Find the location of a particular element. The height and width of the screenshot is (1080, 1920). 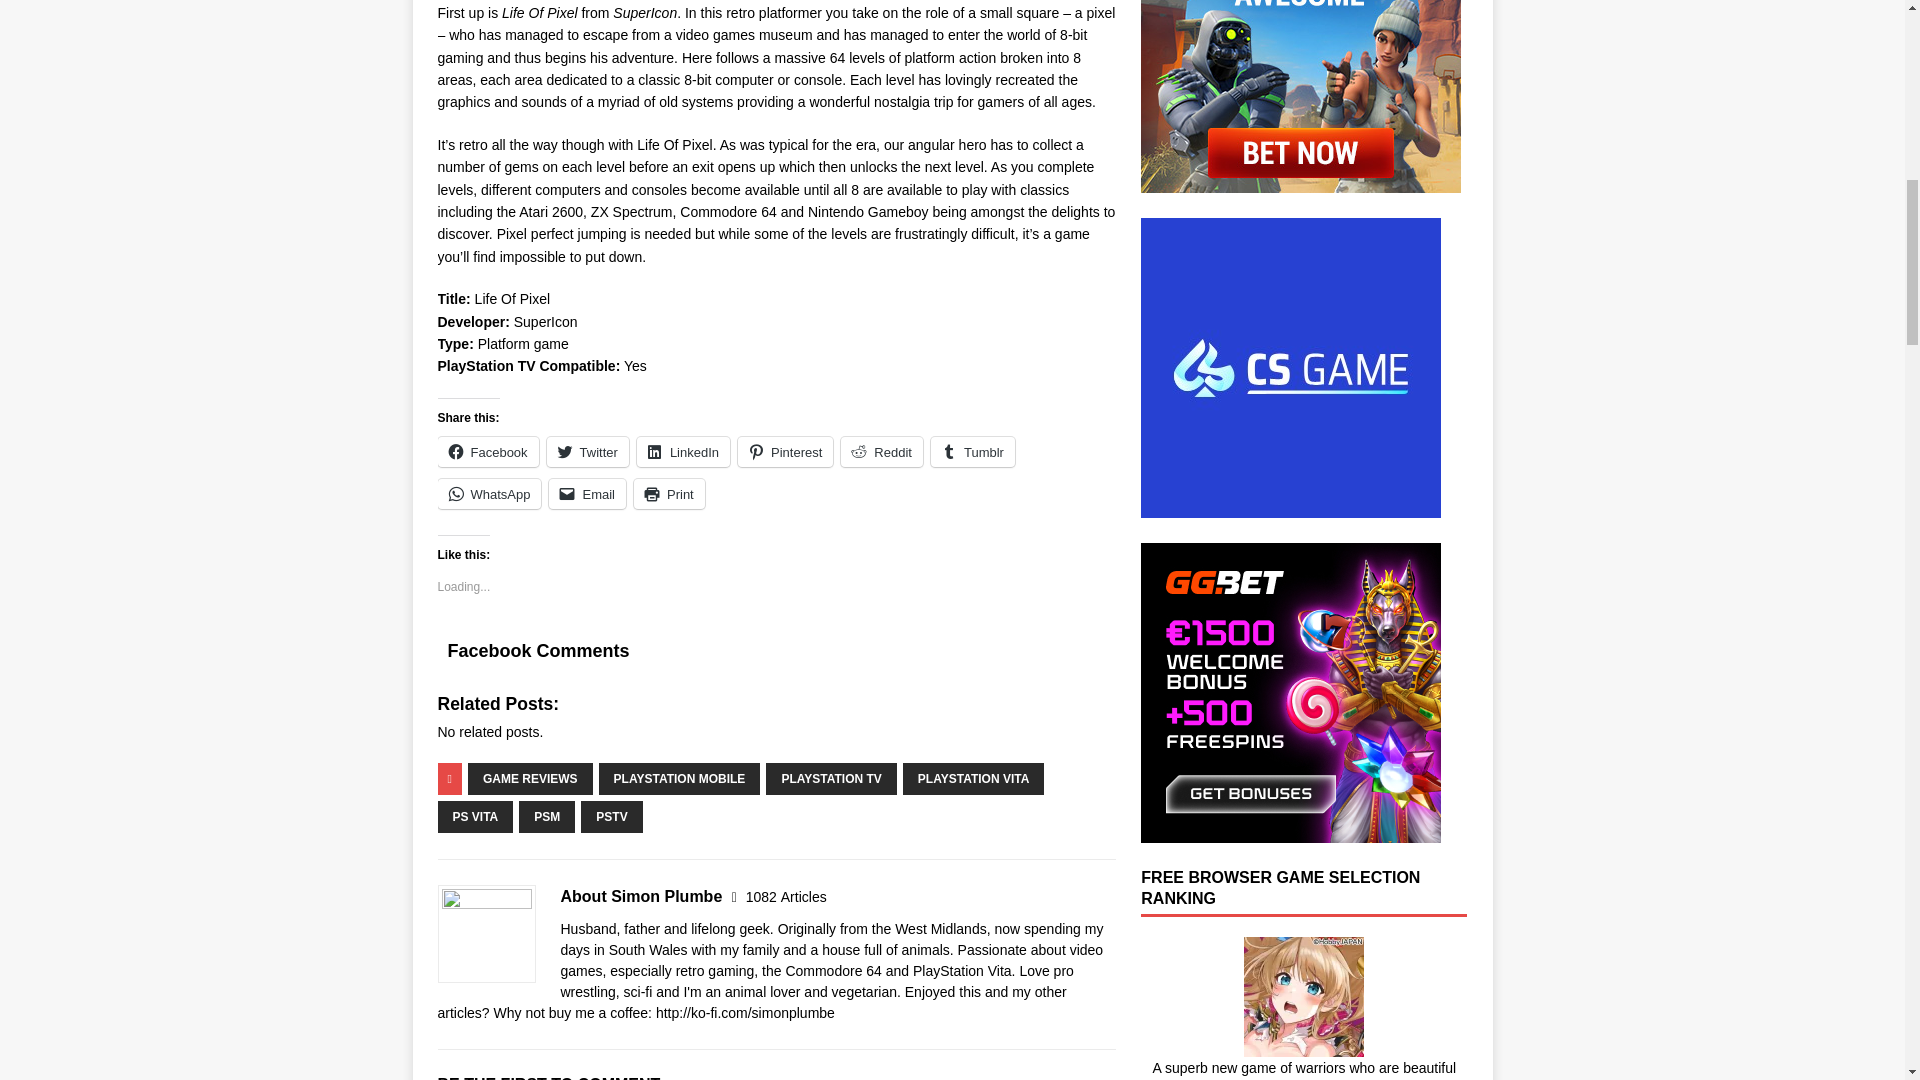

Click to share on Twitter is located at coordinates (588, 452).